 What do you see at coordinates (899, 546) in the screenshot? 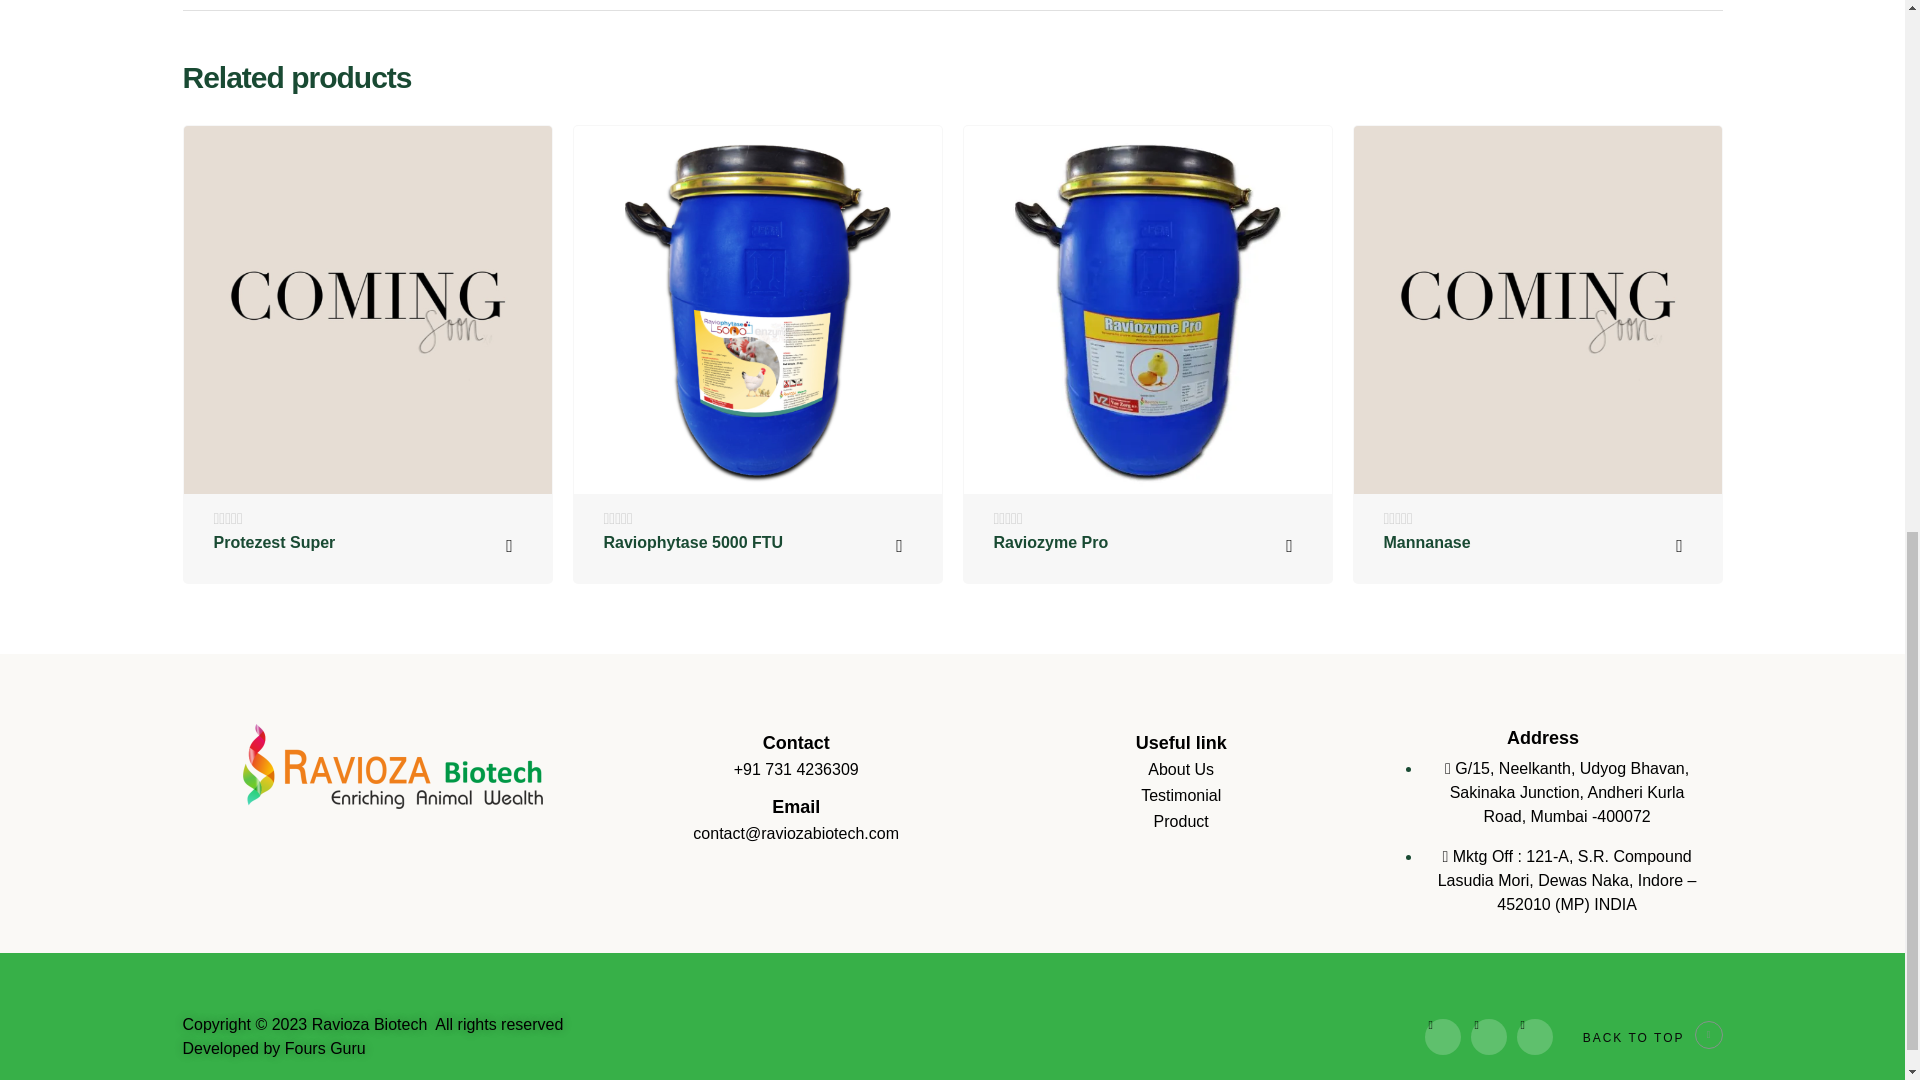
I see `Read More` at bounding box center [899, 546].